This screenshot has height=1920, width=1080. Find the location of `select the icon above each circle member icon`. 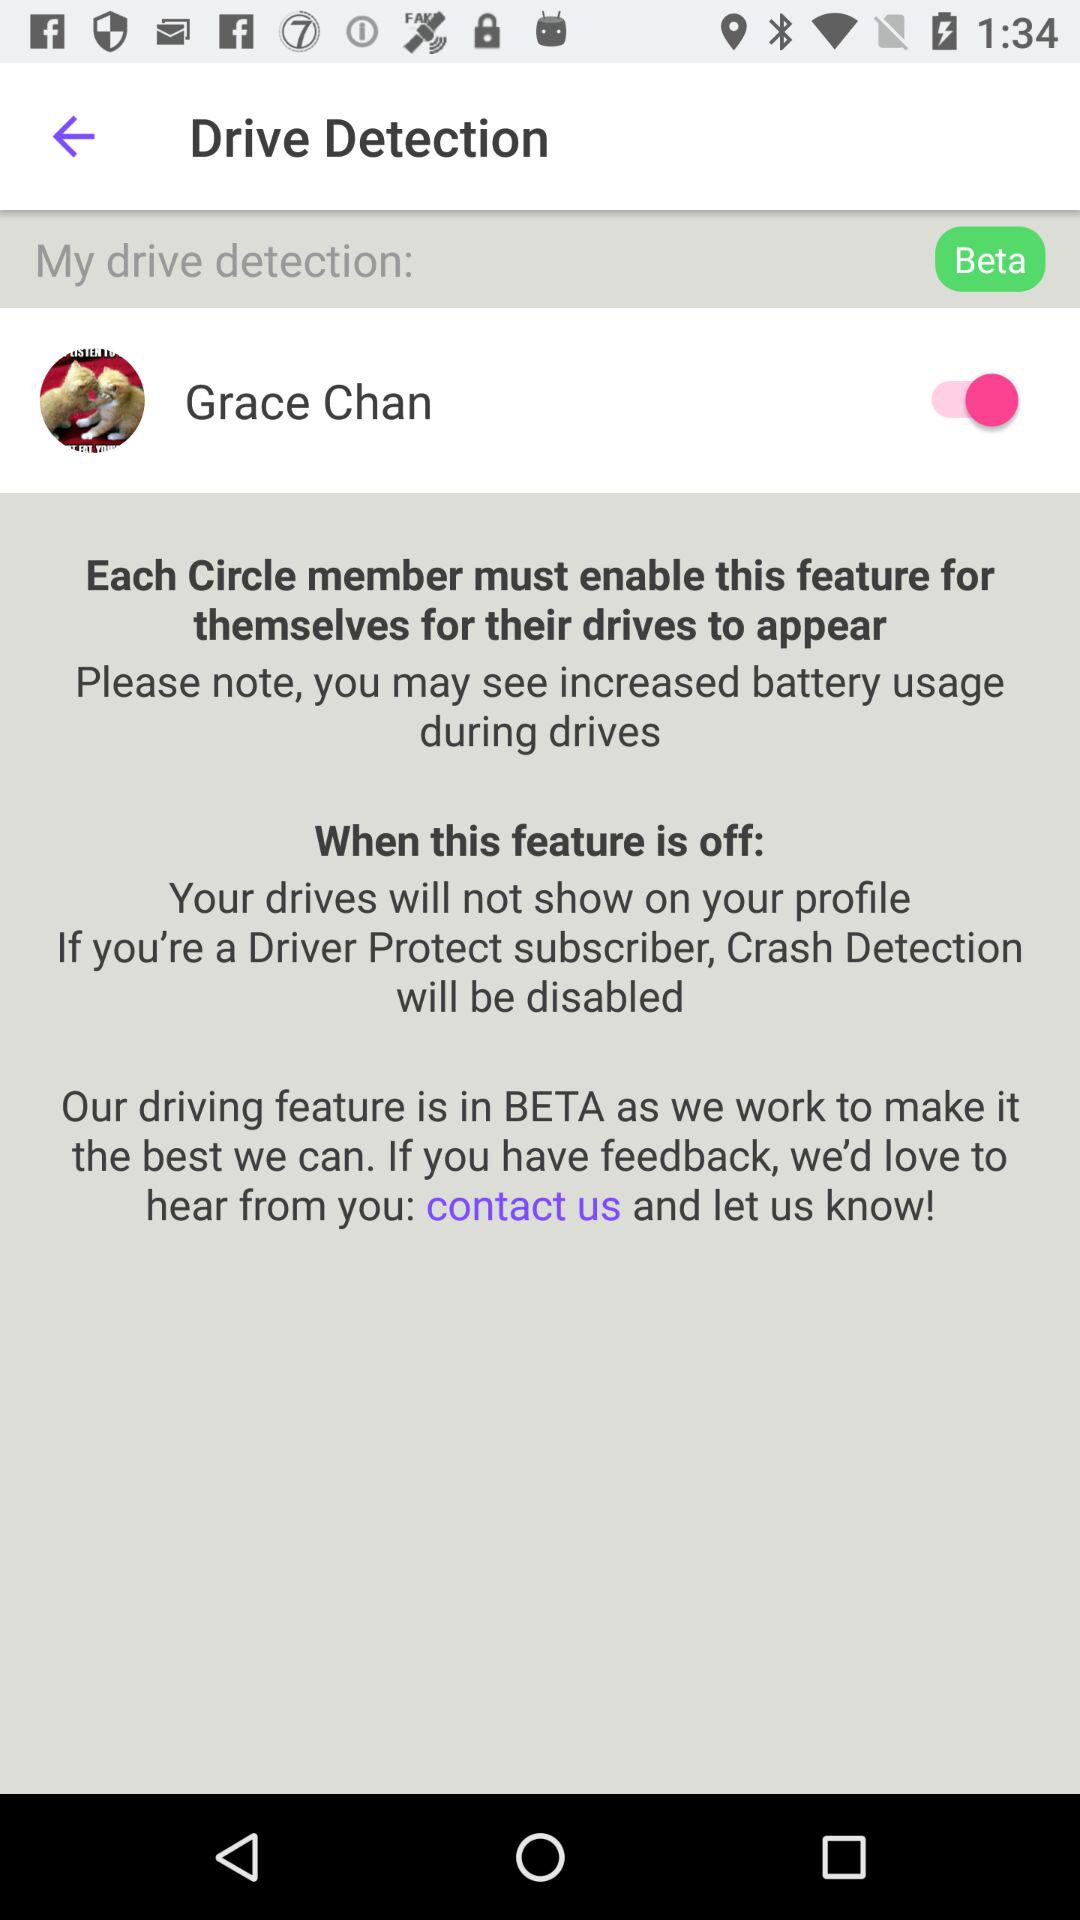

select the icon above each circle member icon is located at coordinates (965, 400).